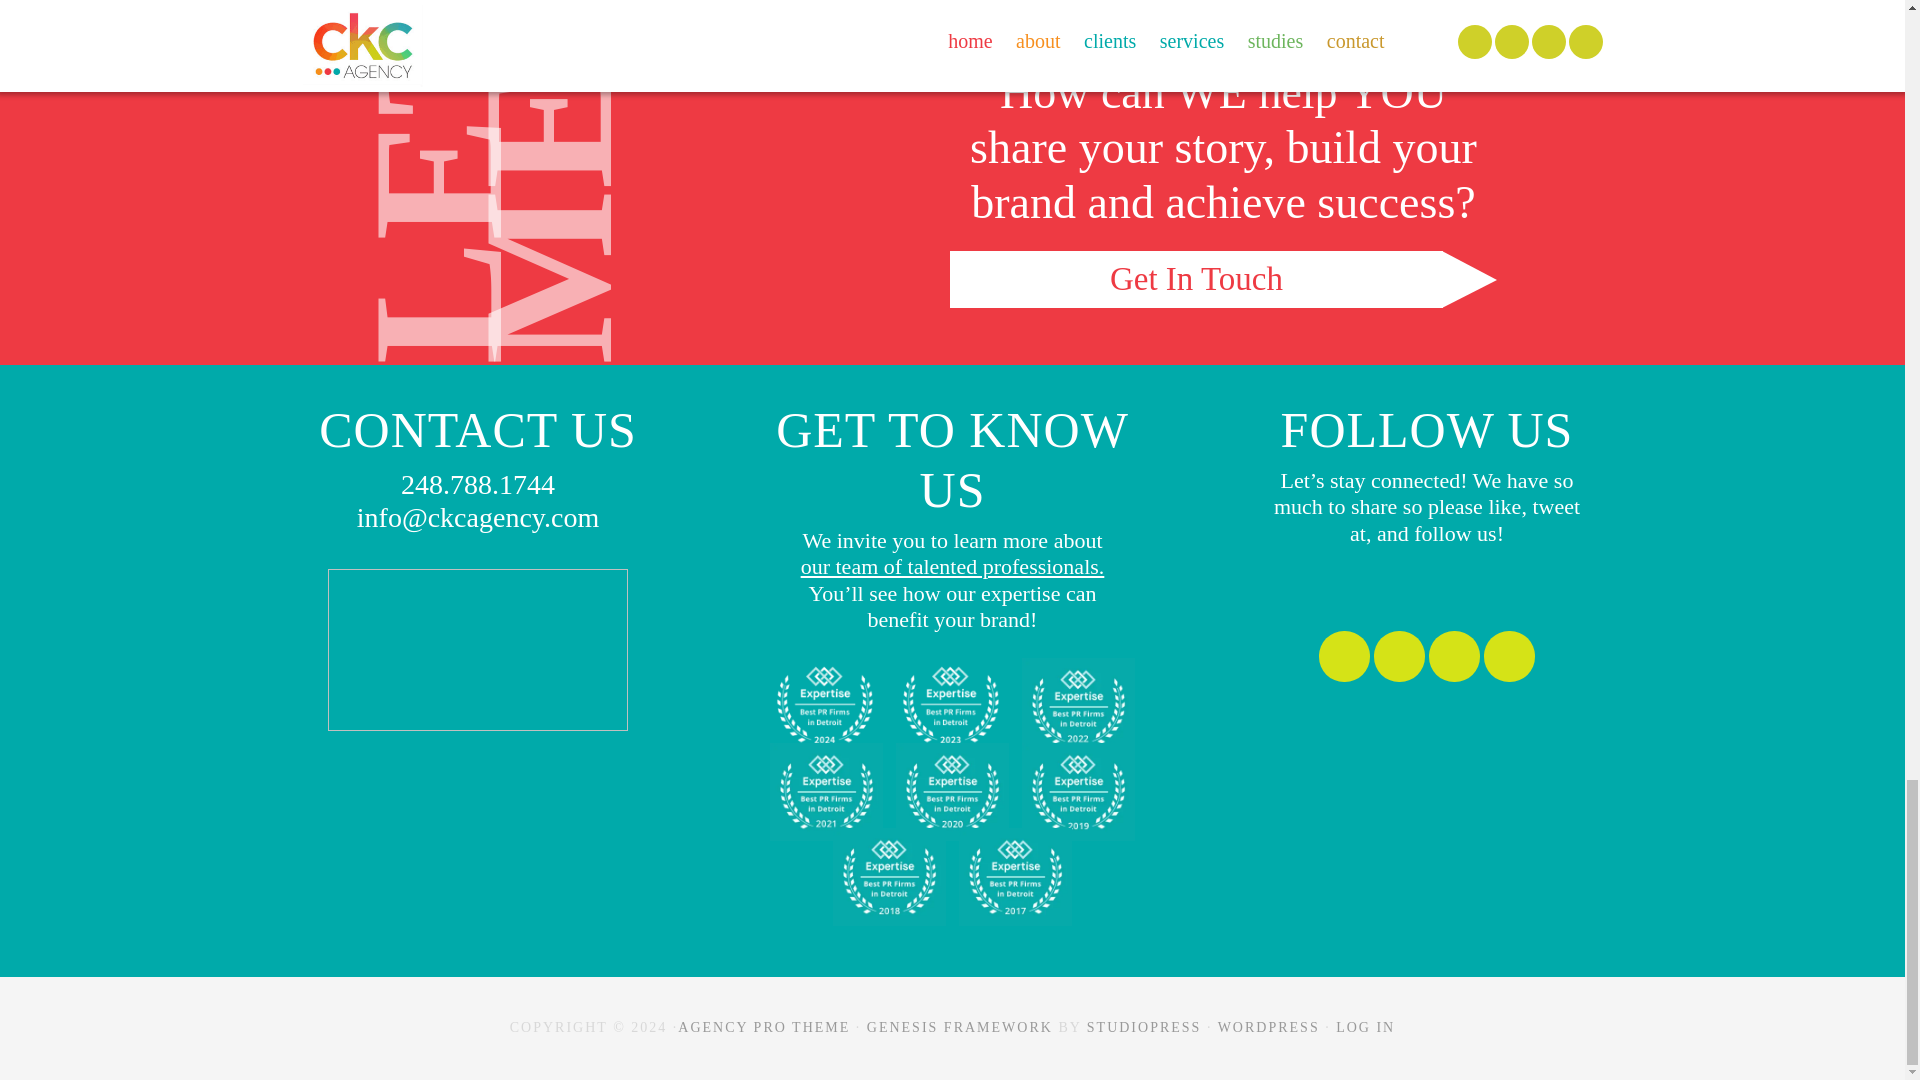 This screenshot has width=1920, height=1080. What do you see at coordinates (478, 484) in the screenshot?
I see `248.788.1744` at bounding box center [478, 484].